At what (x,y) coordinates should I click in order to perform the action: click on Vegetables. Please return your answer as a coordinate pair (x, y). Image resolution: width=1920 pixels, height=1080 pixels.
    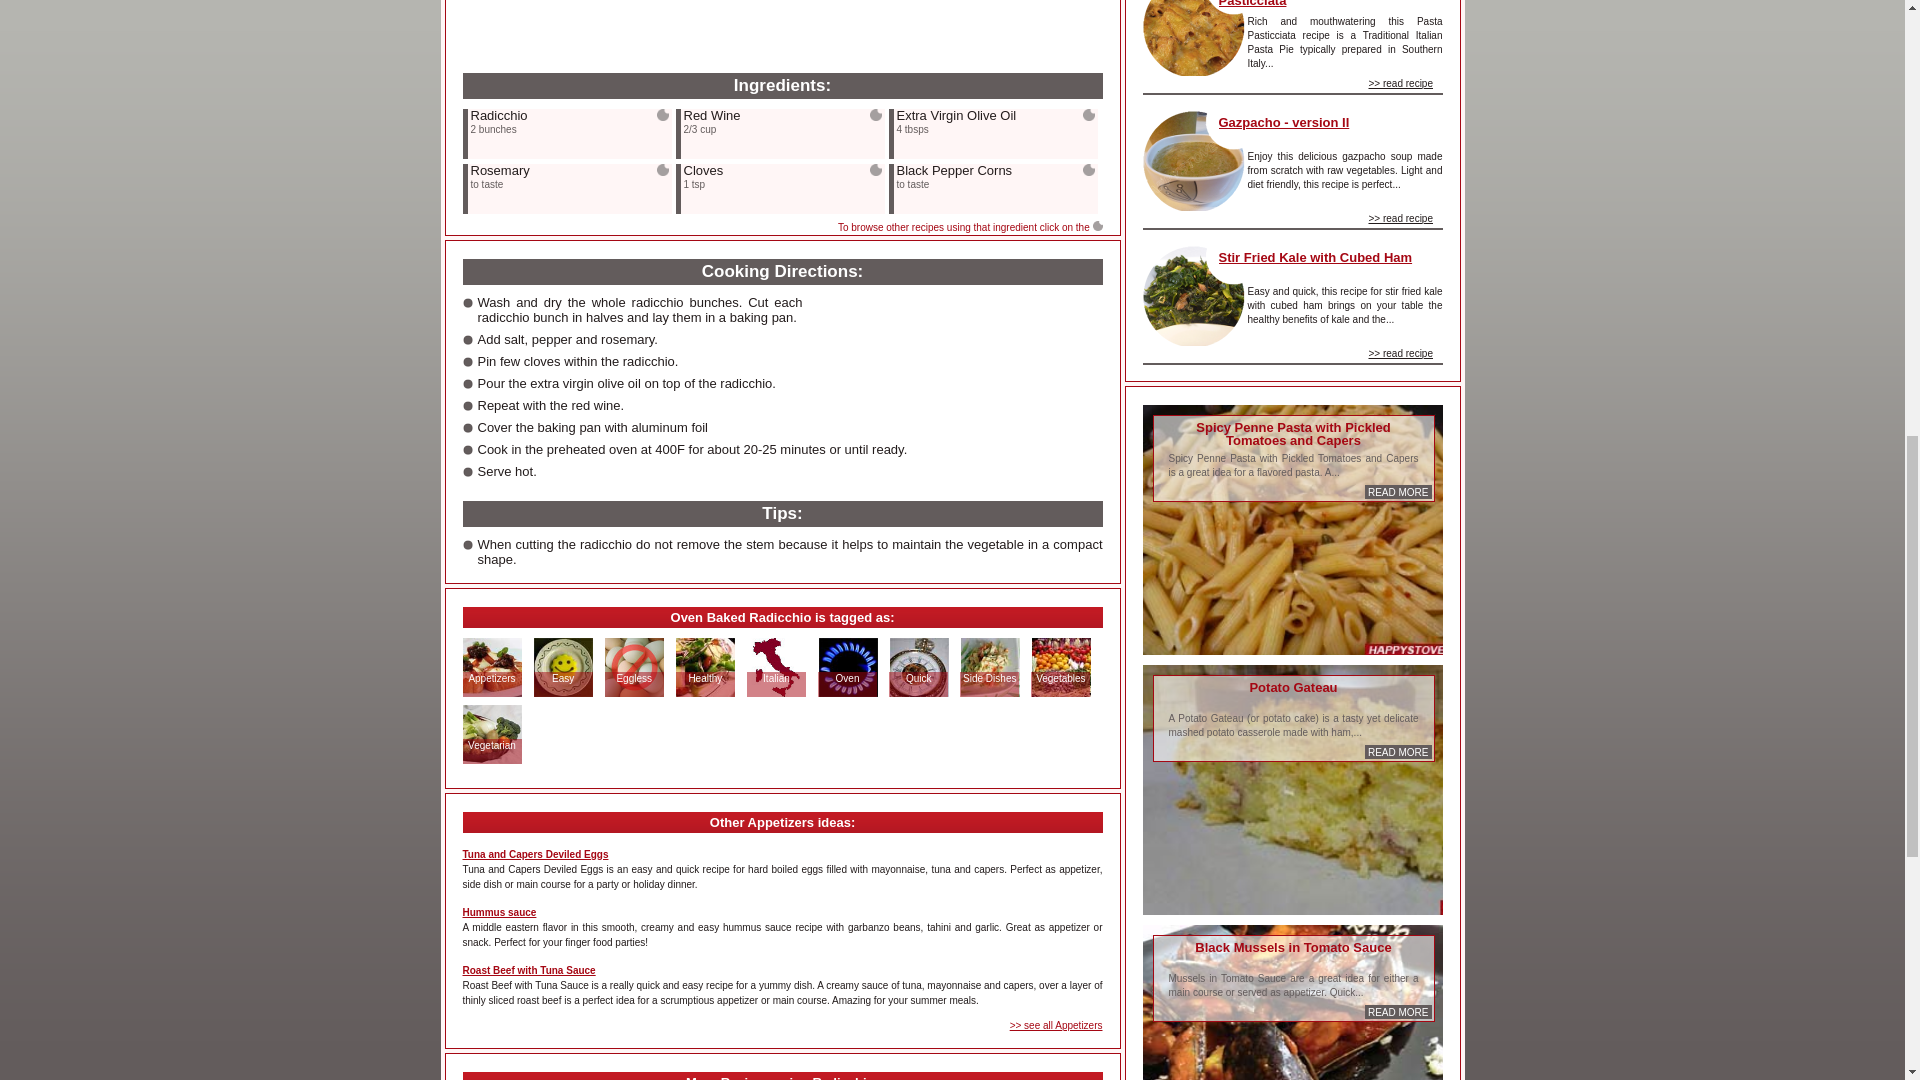
    Looking at the image, I should click on (1060, 678).